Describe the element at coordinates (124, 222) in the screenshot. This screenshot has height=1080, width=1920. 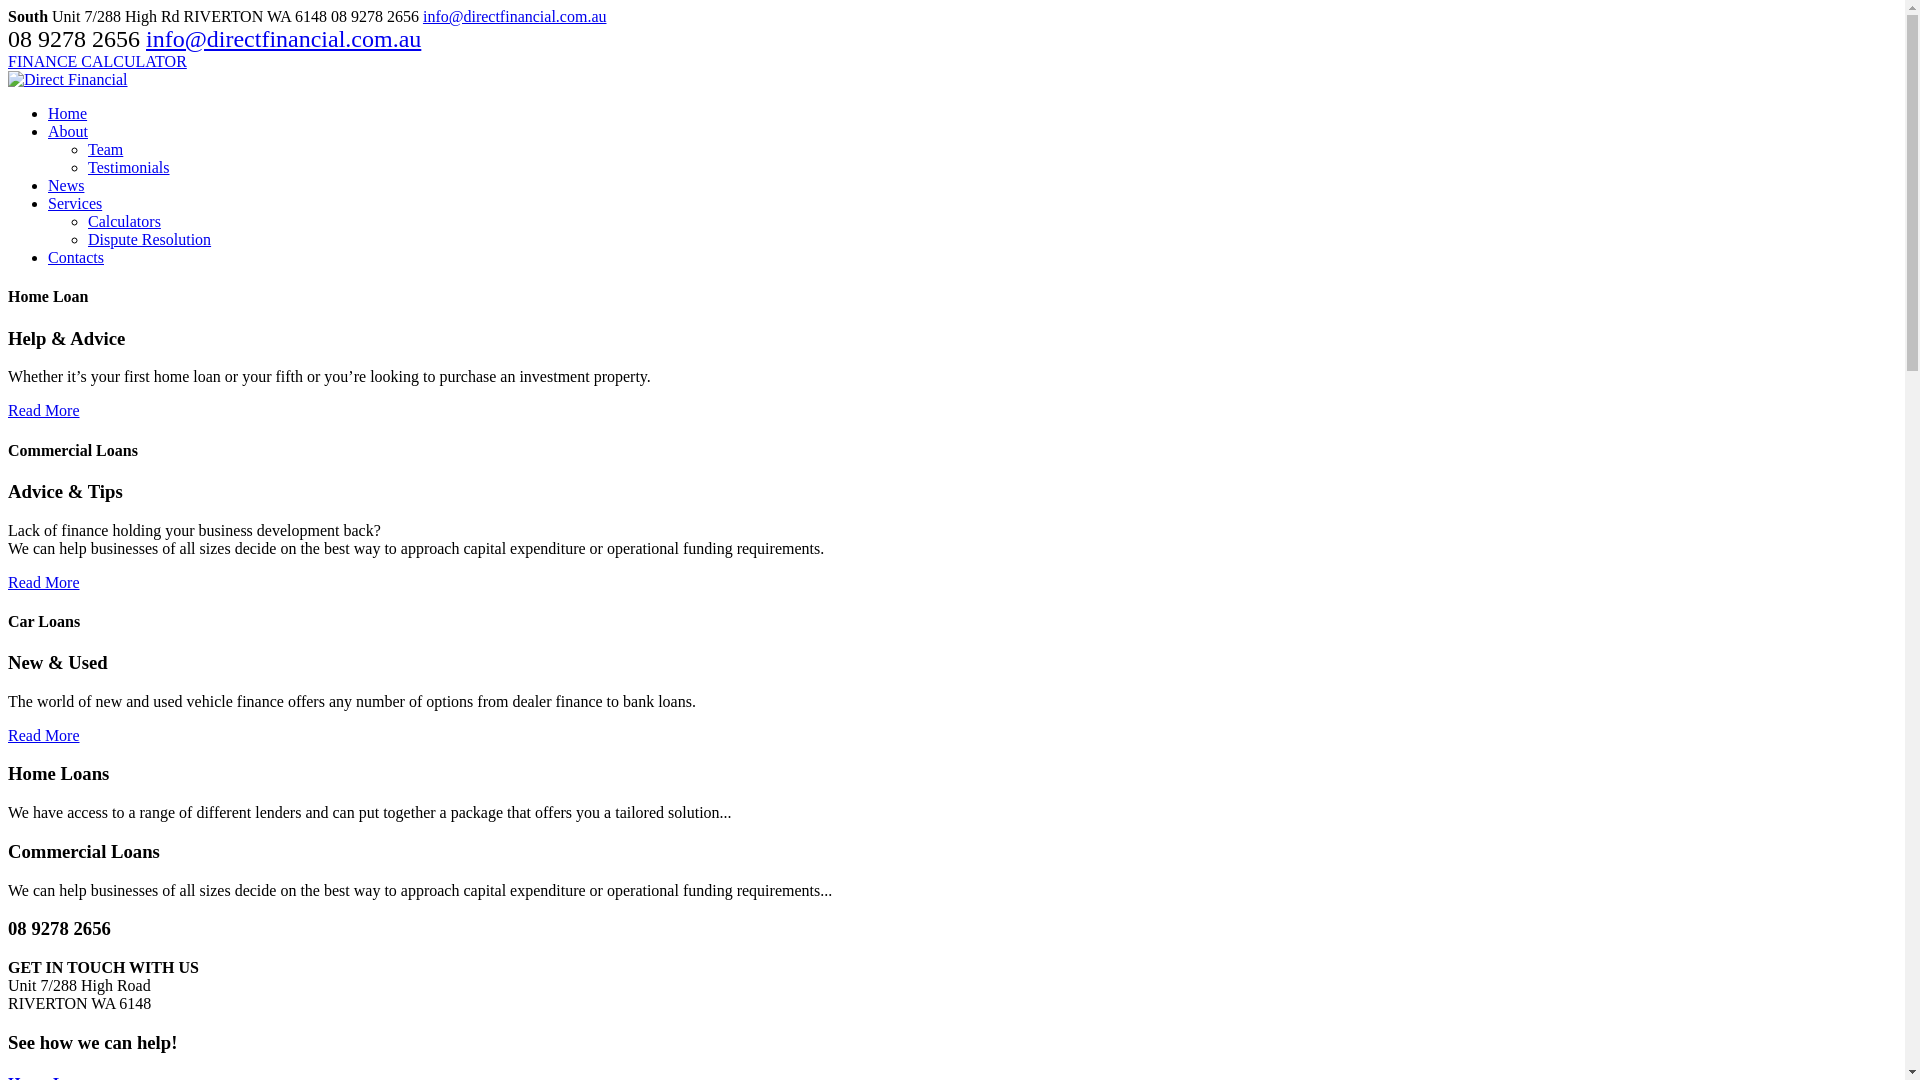
I see `Calculators` at that location.